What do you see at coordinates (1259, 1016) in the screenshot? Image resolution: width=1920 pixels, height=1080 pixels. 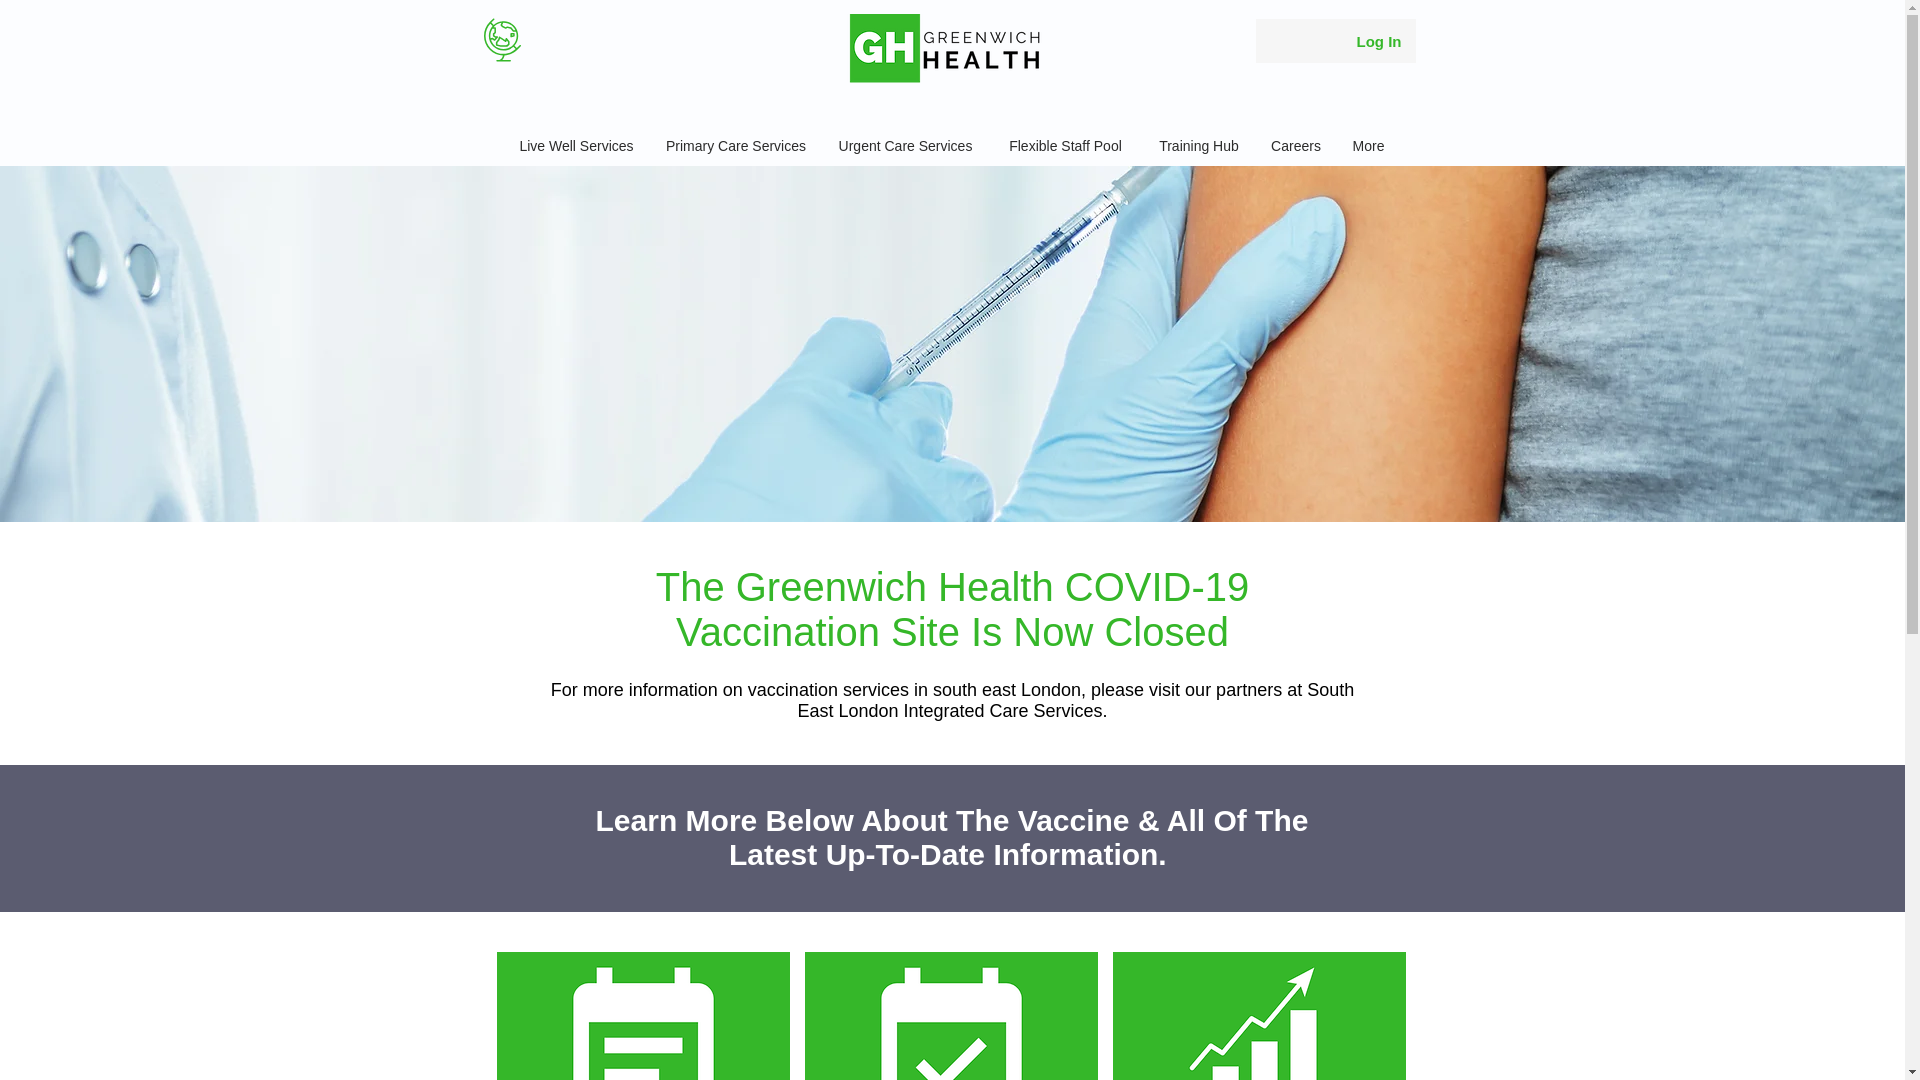 I see `Latest in south-east London` at bounding box center [1259, 1016].